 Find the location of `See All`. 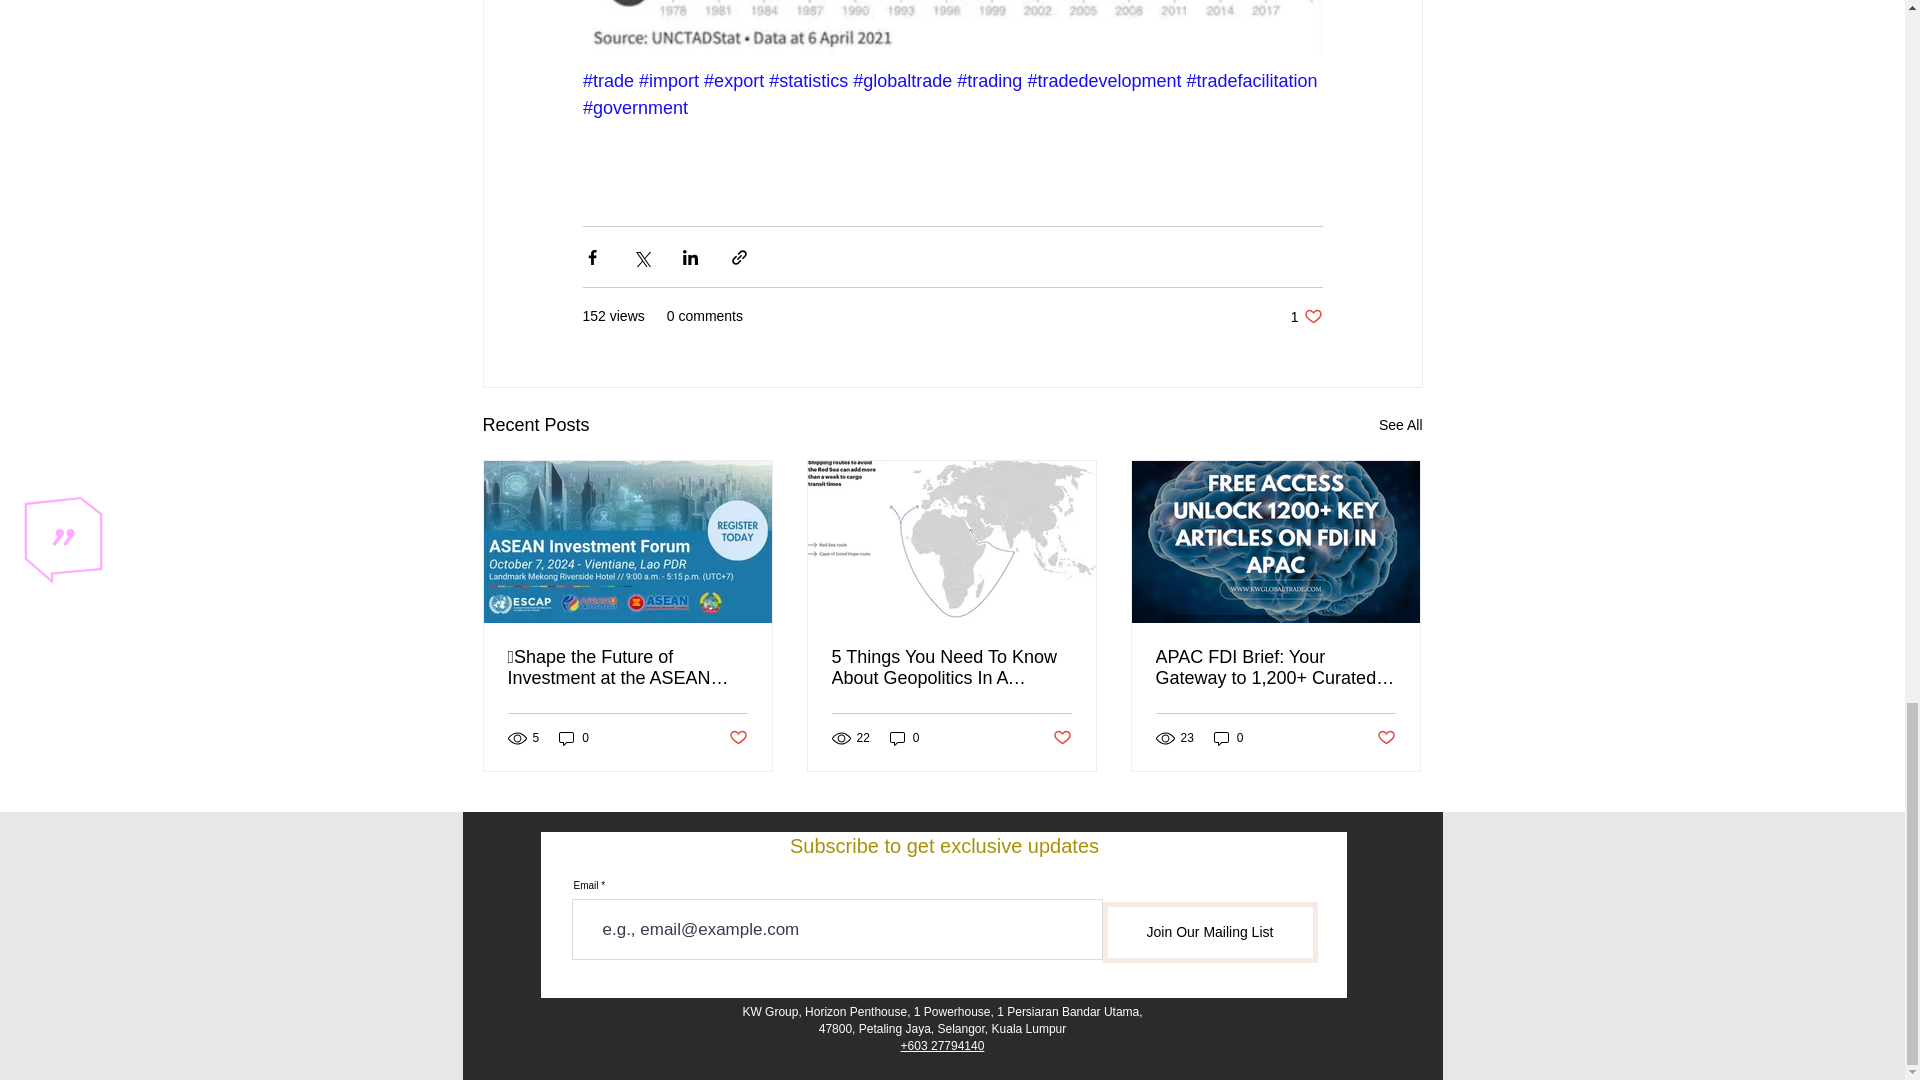

See All is located at coordinates (1400, 425).